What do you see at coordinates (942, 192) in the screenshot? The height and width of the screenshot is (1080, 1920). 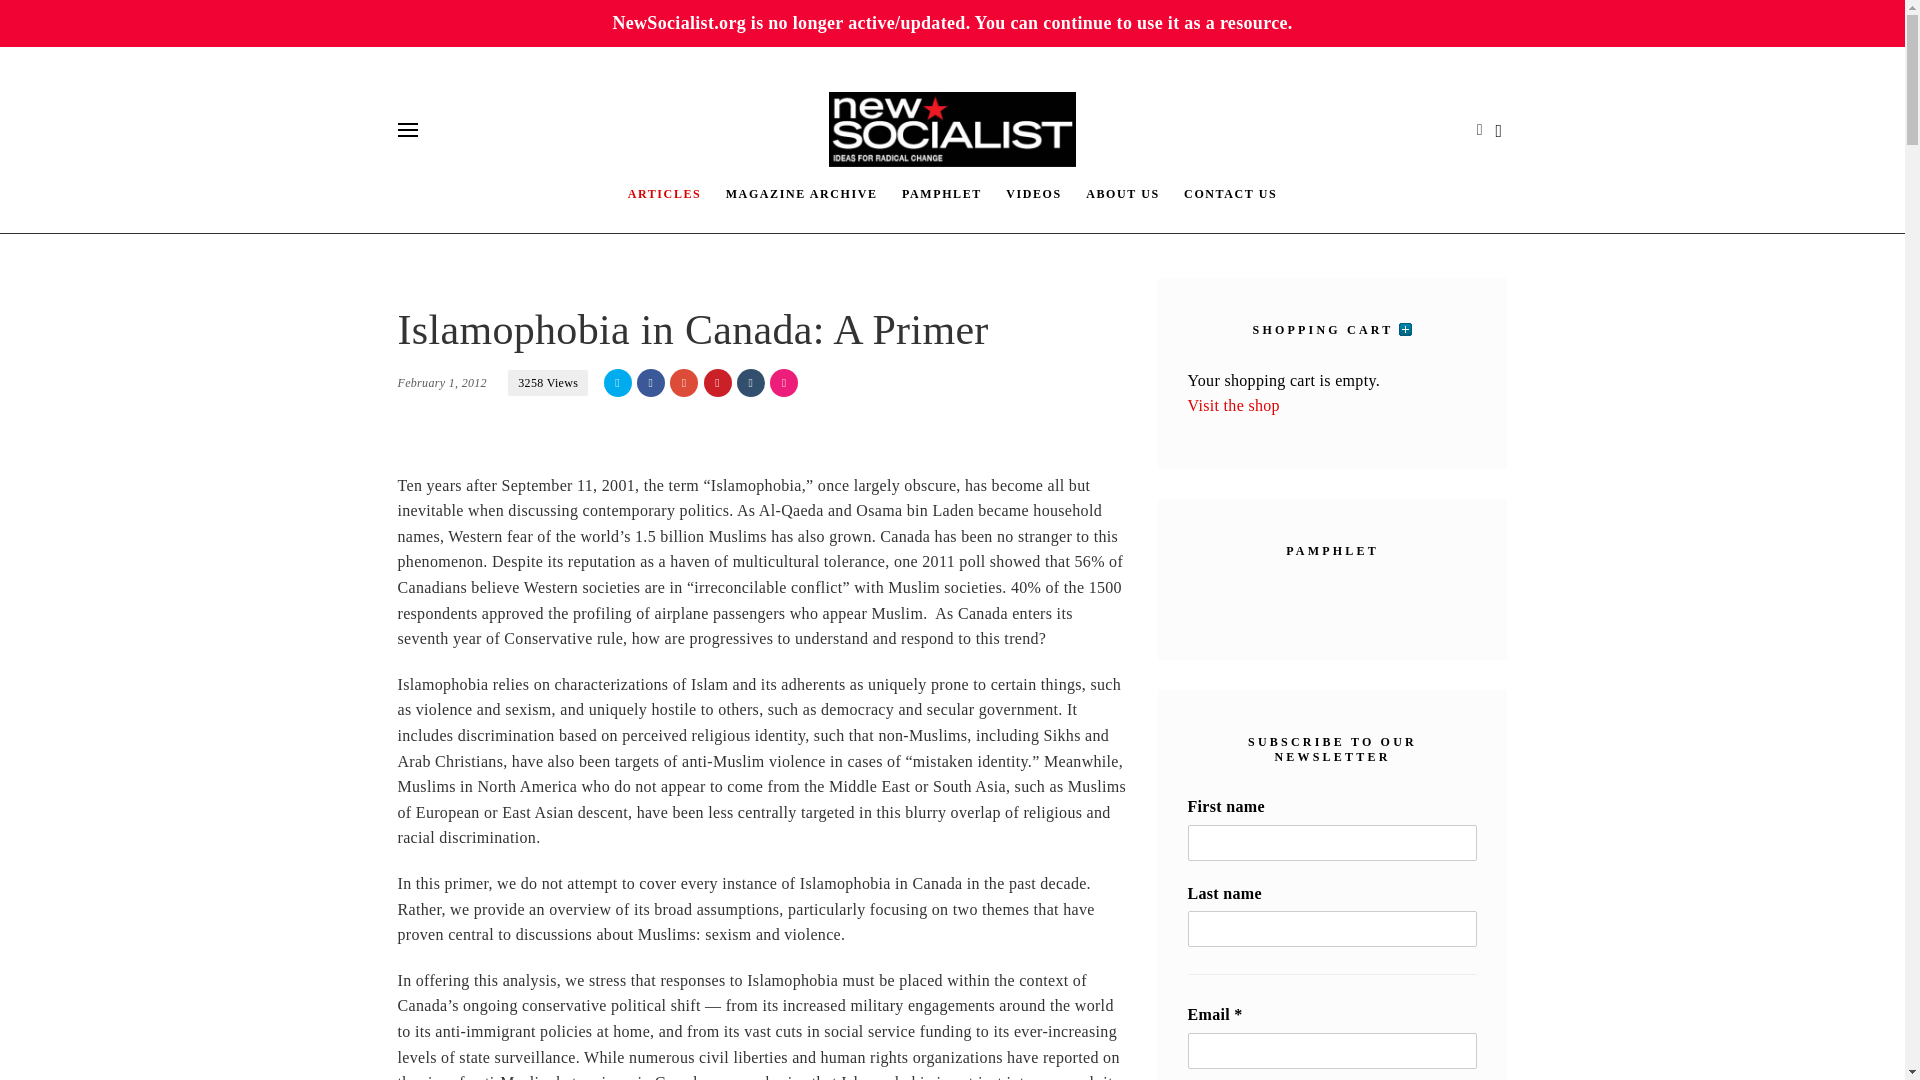 I see `PAMPHLET` at bounding box center [942, 192].